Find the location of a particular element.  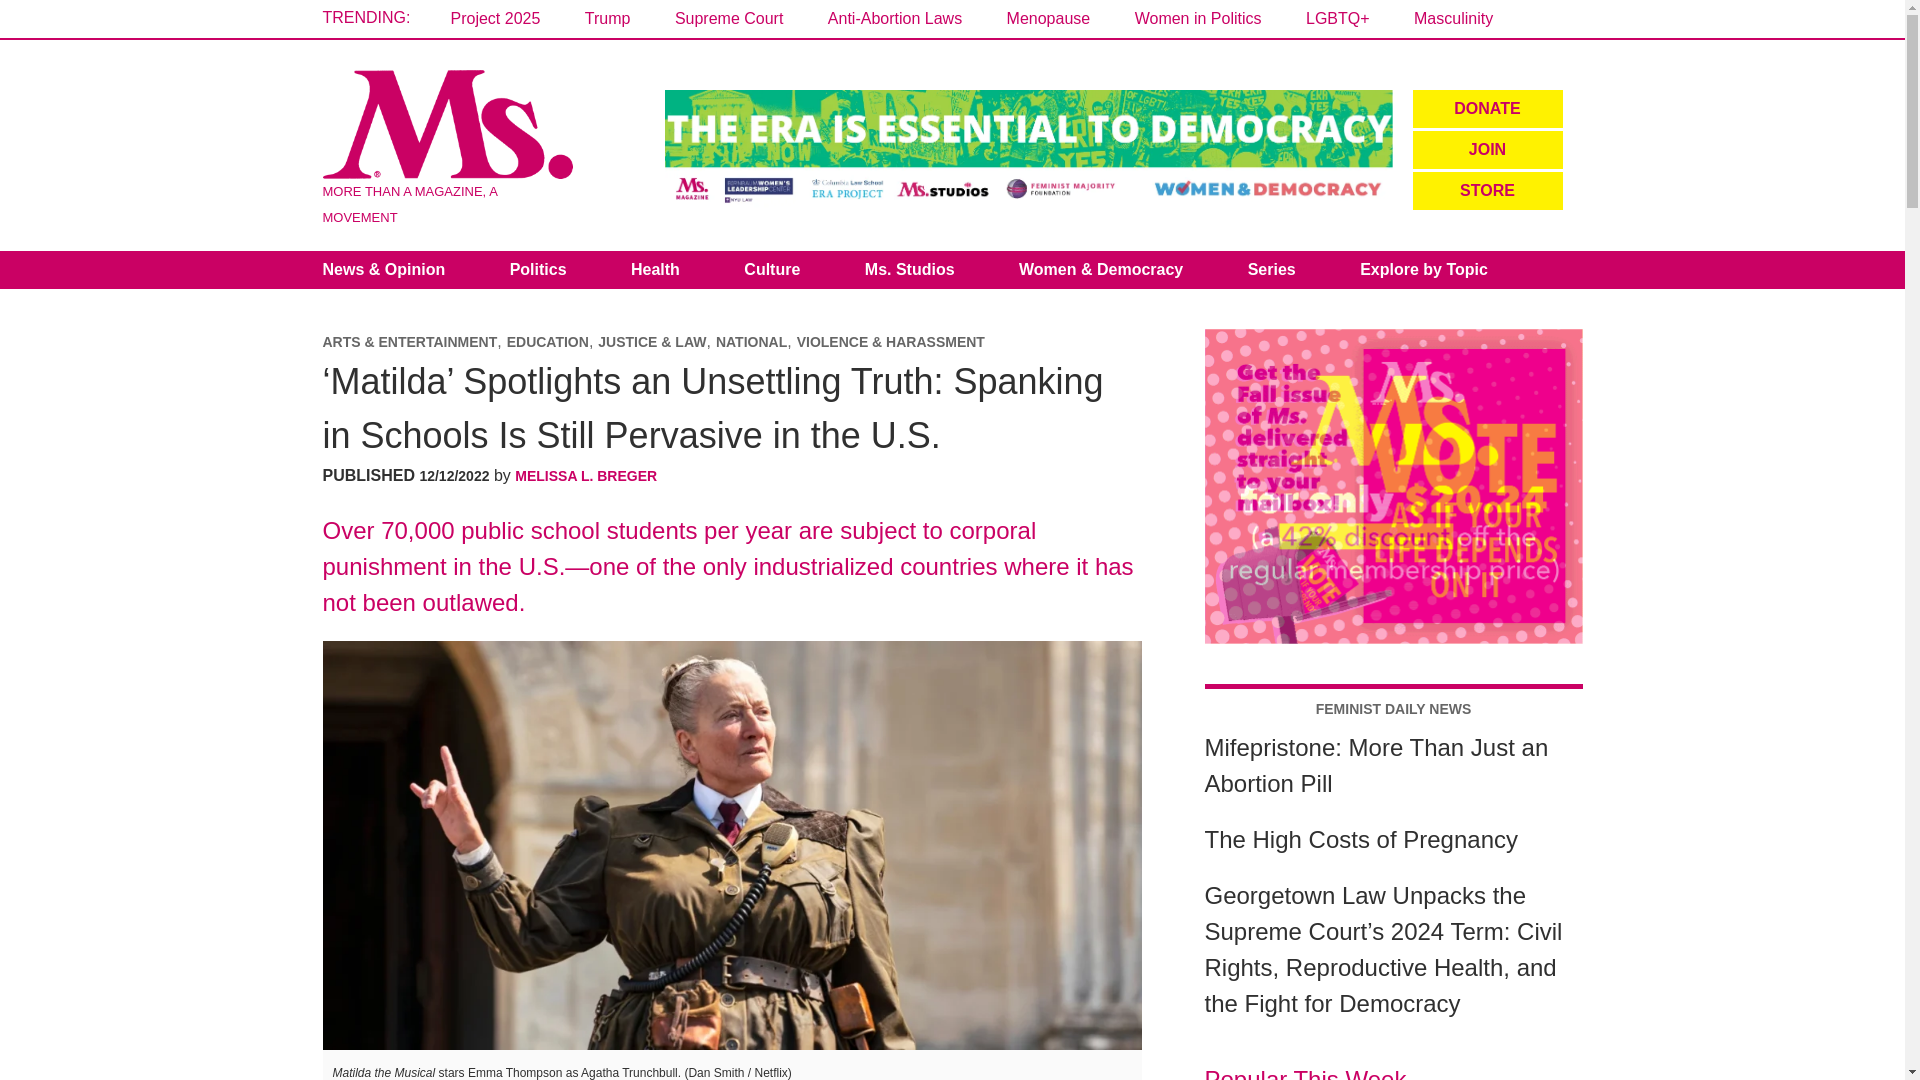

Women in Politics is located at coordinates (1198, 18).